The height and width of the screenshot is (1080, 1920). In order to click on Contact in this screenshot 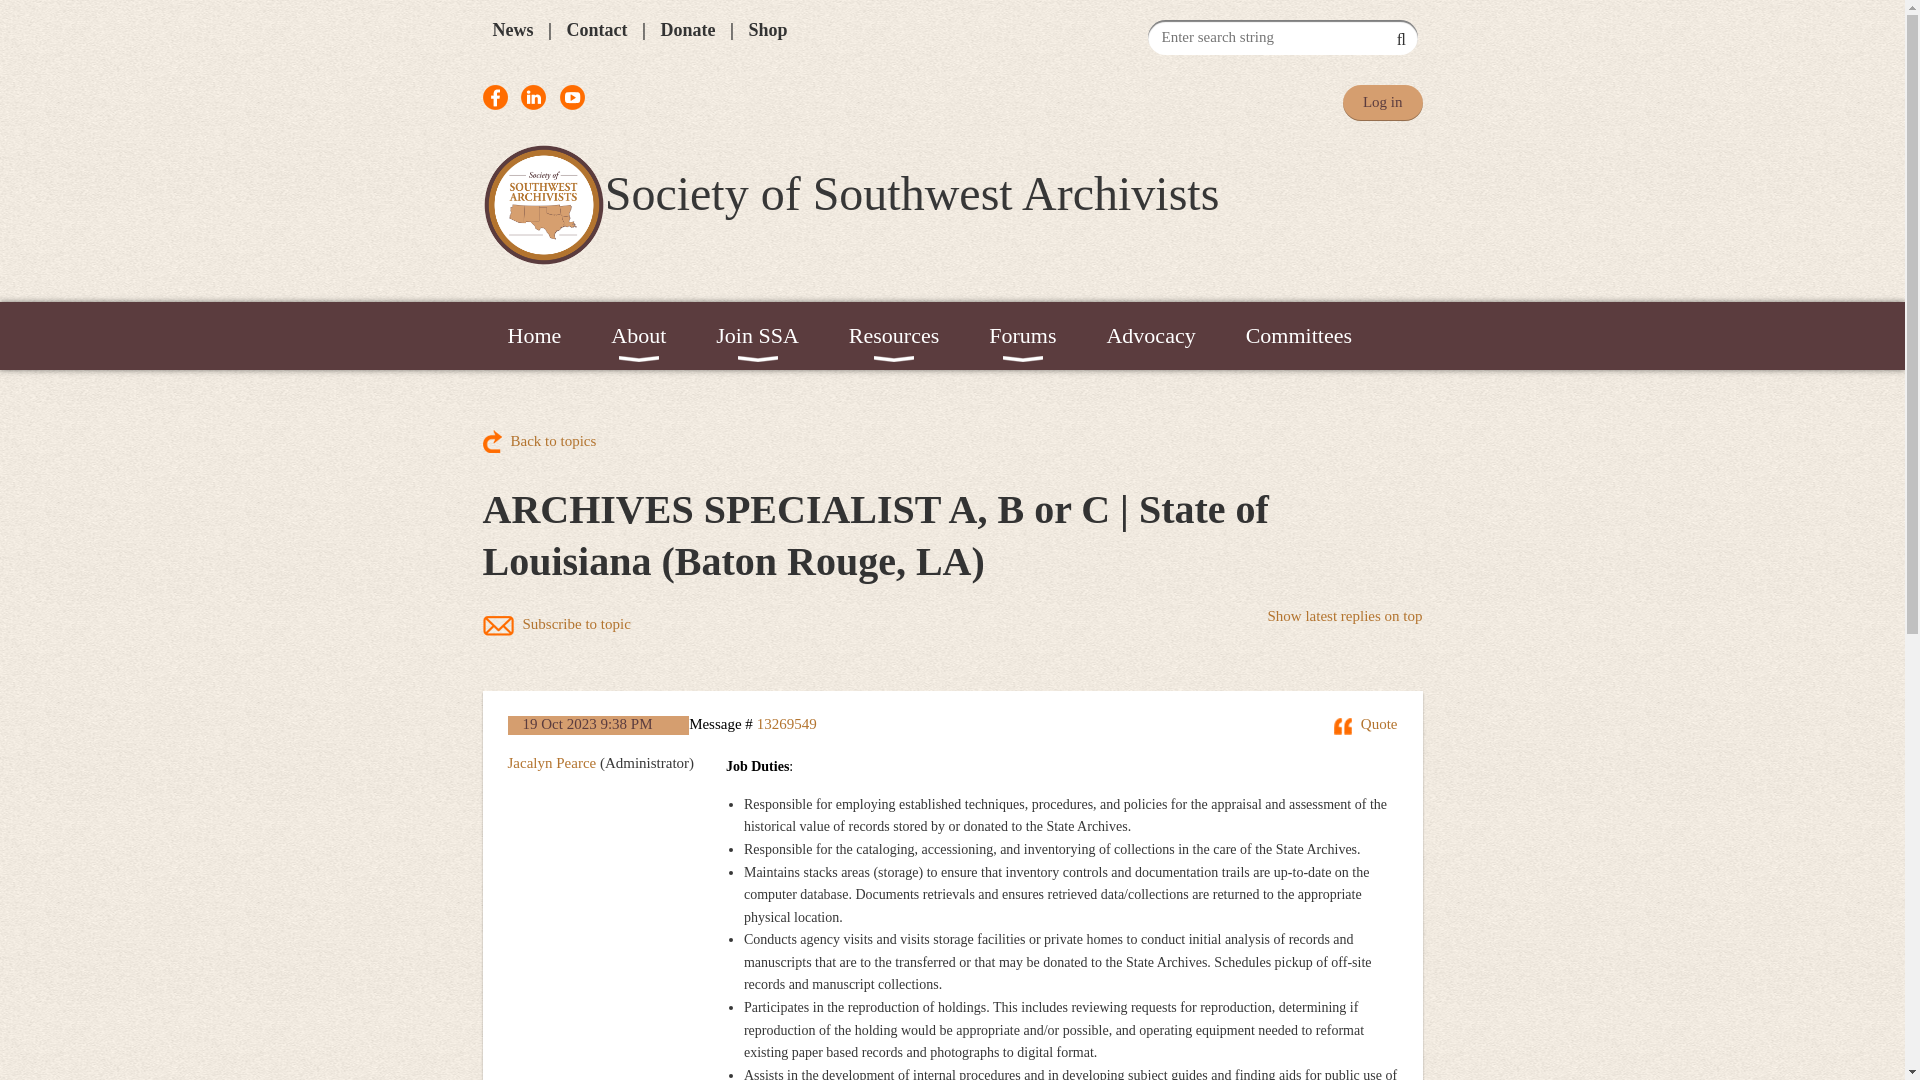, I will do `click(596, 30)`.